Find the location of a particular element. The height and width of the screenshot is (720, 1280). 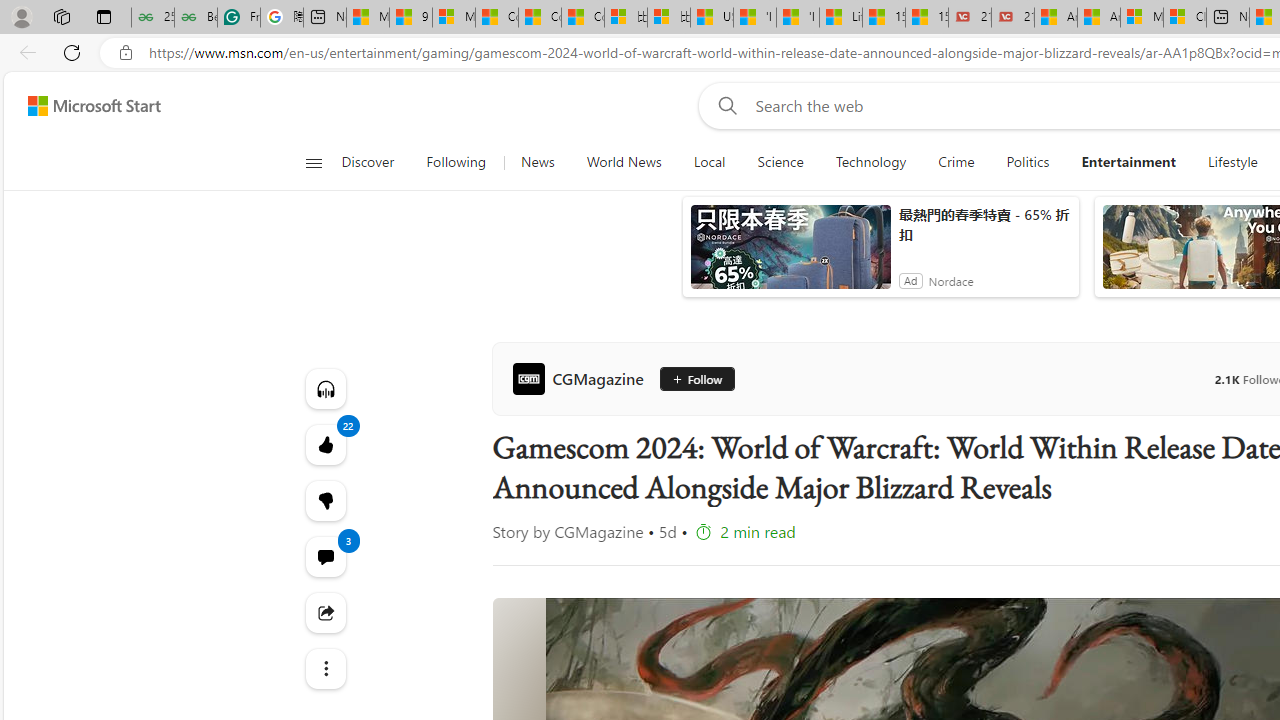

Free AI Writing Assistance for Students | Grammarly is located at coordinates (238, 18).